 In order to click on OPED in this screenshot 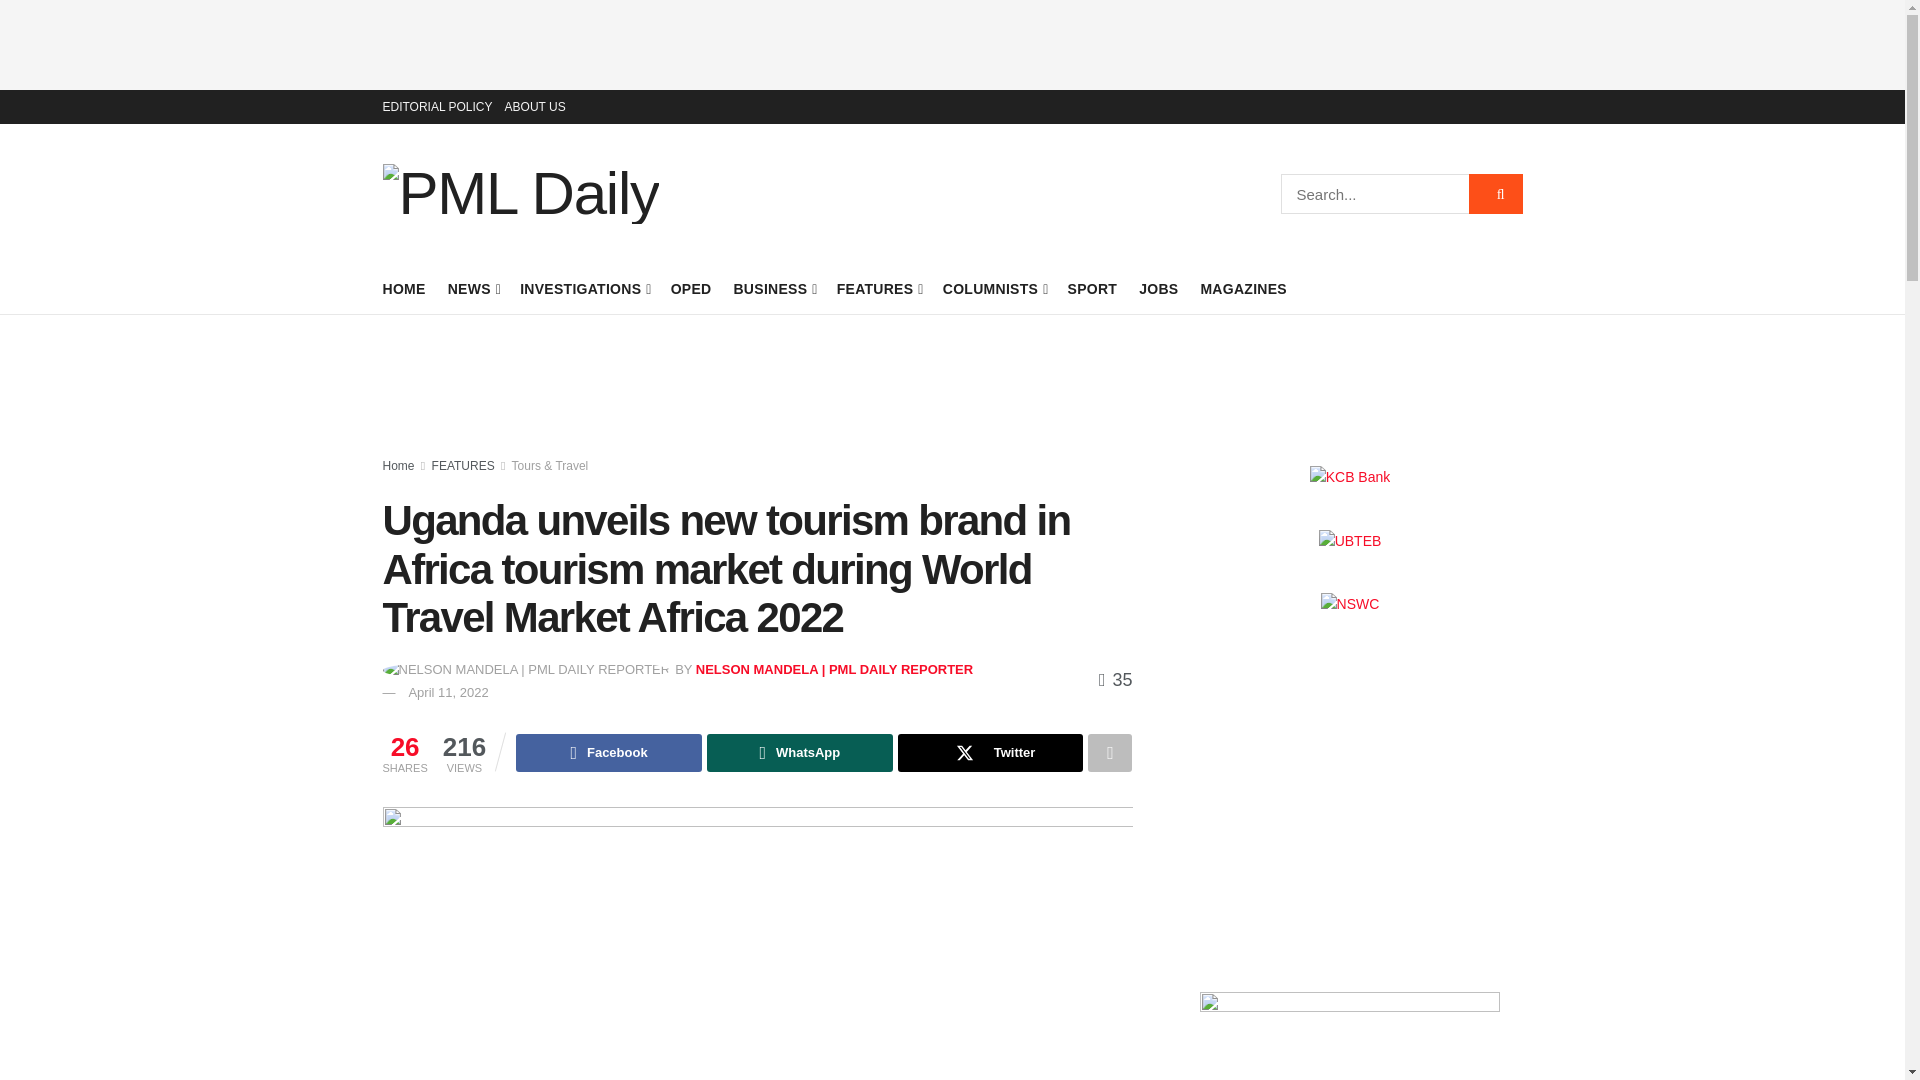, I will do `click(691, 289)`.